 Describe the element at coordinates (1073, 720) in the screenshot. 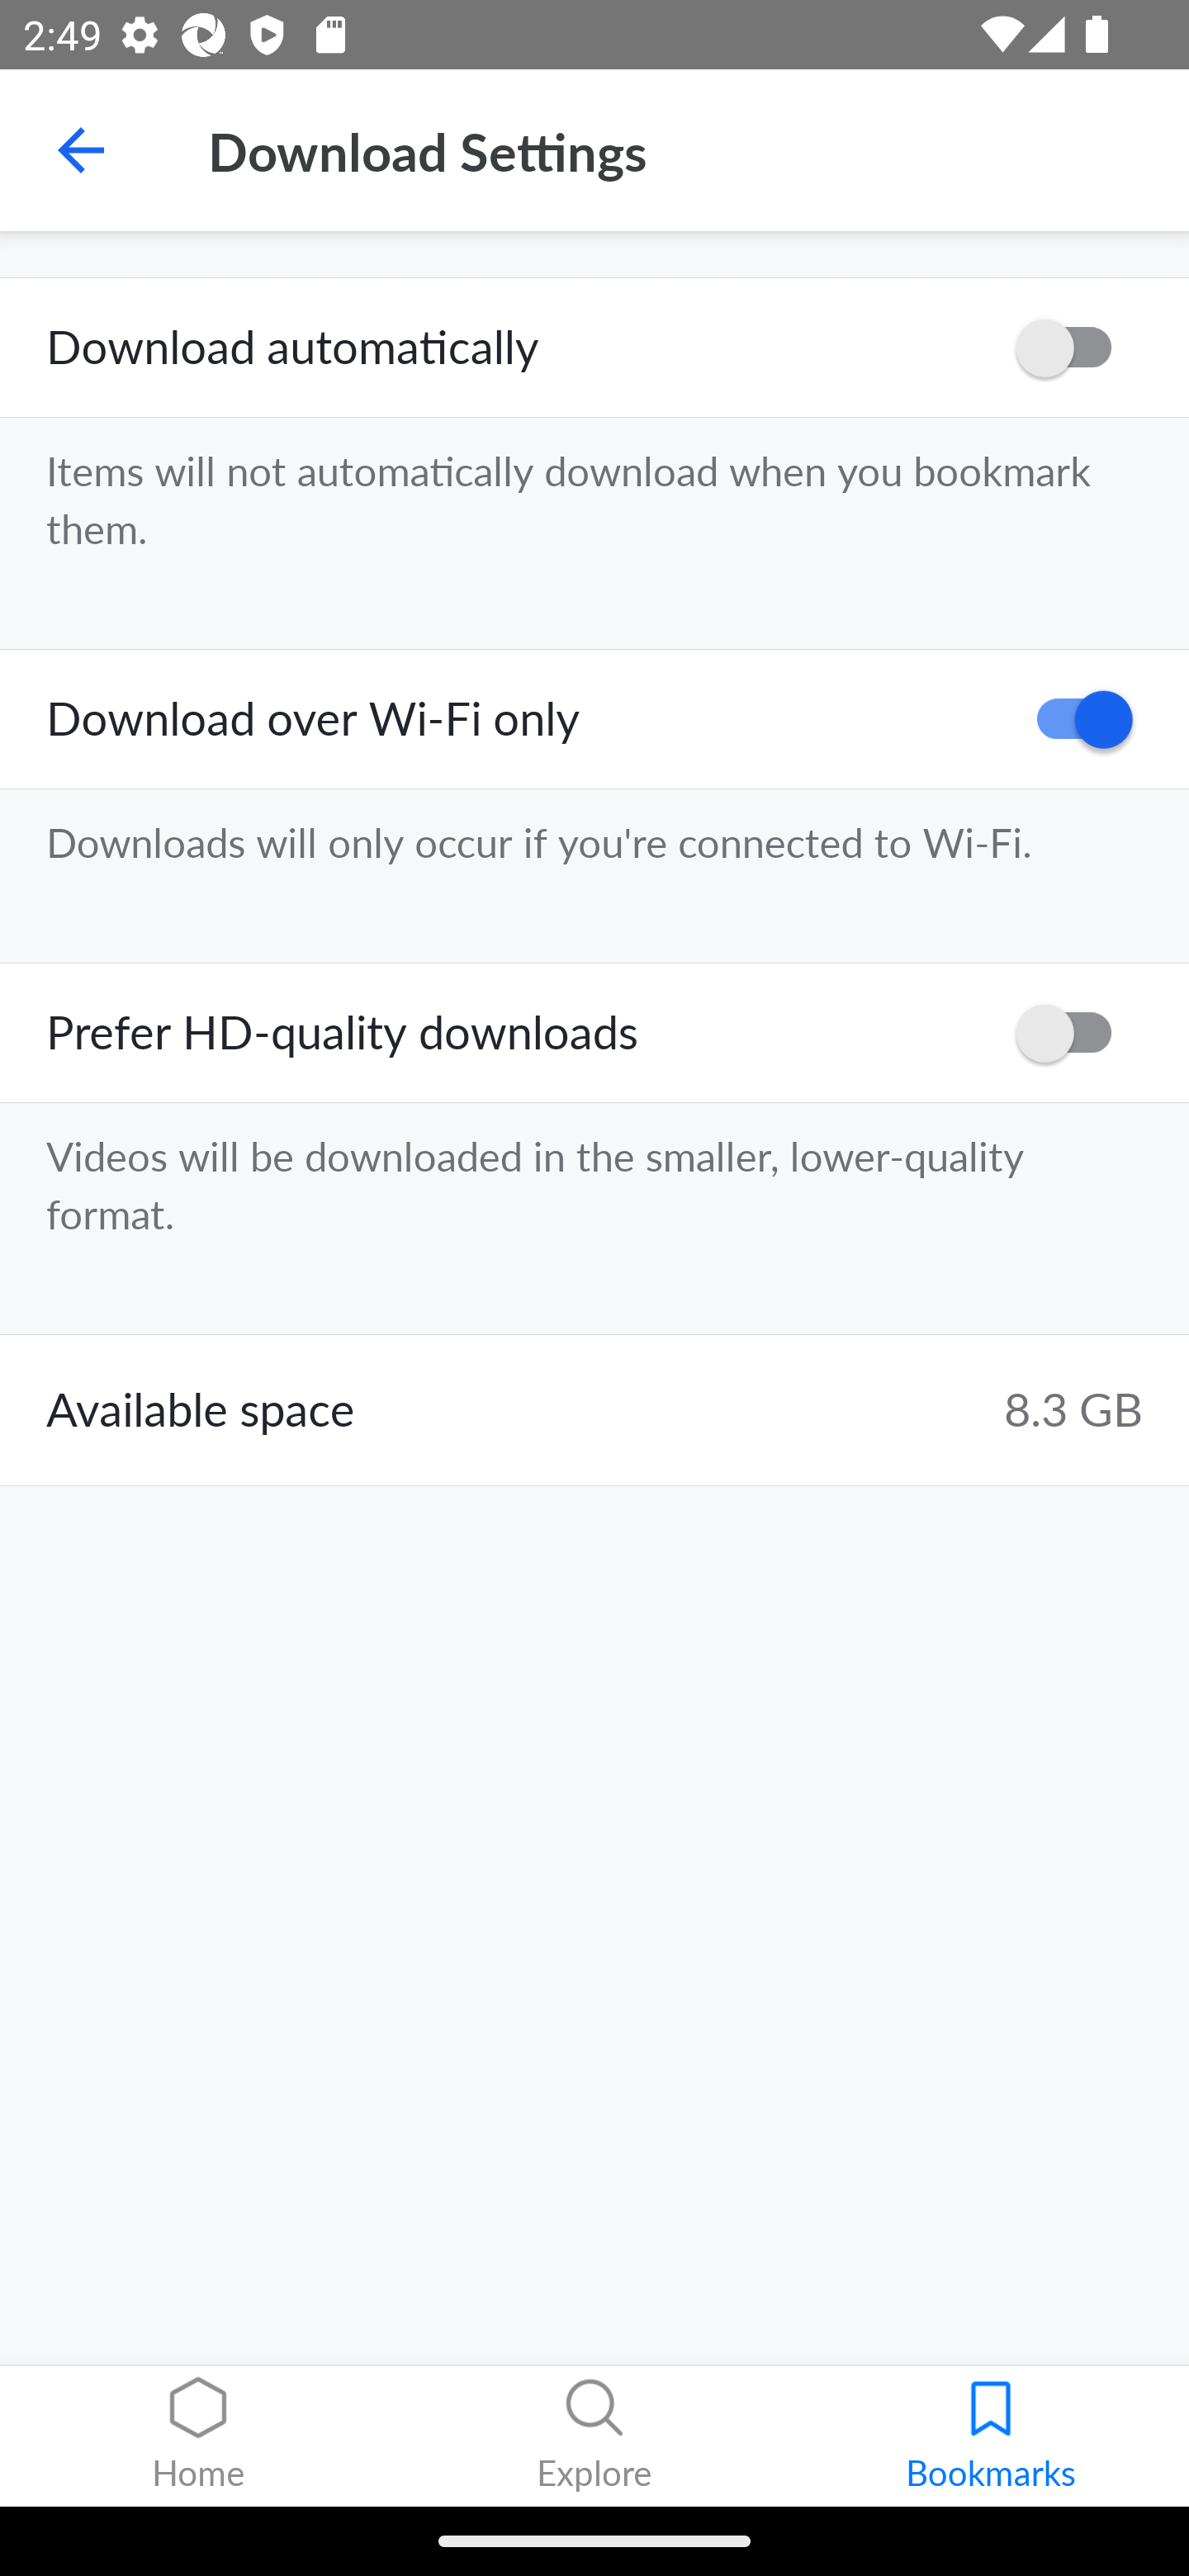

I see `ON` at that location.